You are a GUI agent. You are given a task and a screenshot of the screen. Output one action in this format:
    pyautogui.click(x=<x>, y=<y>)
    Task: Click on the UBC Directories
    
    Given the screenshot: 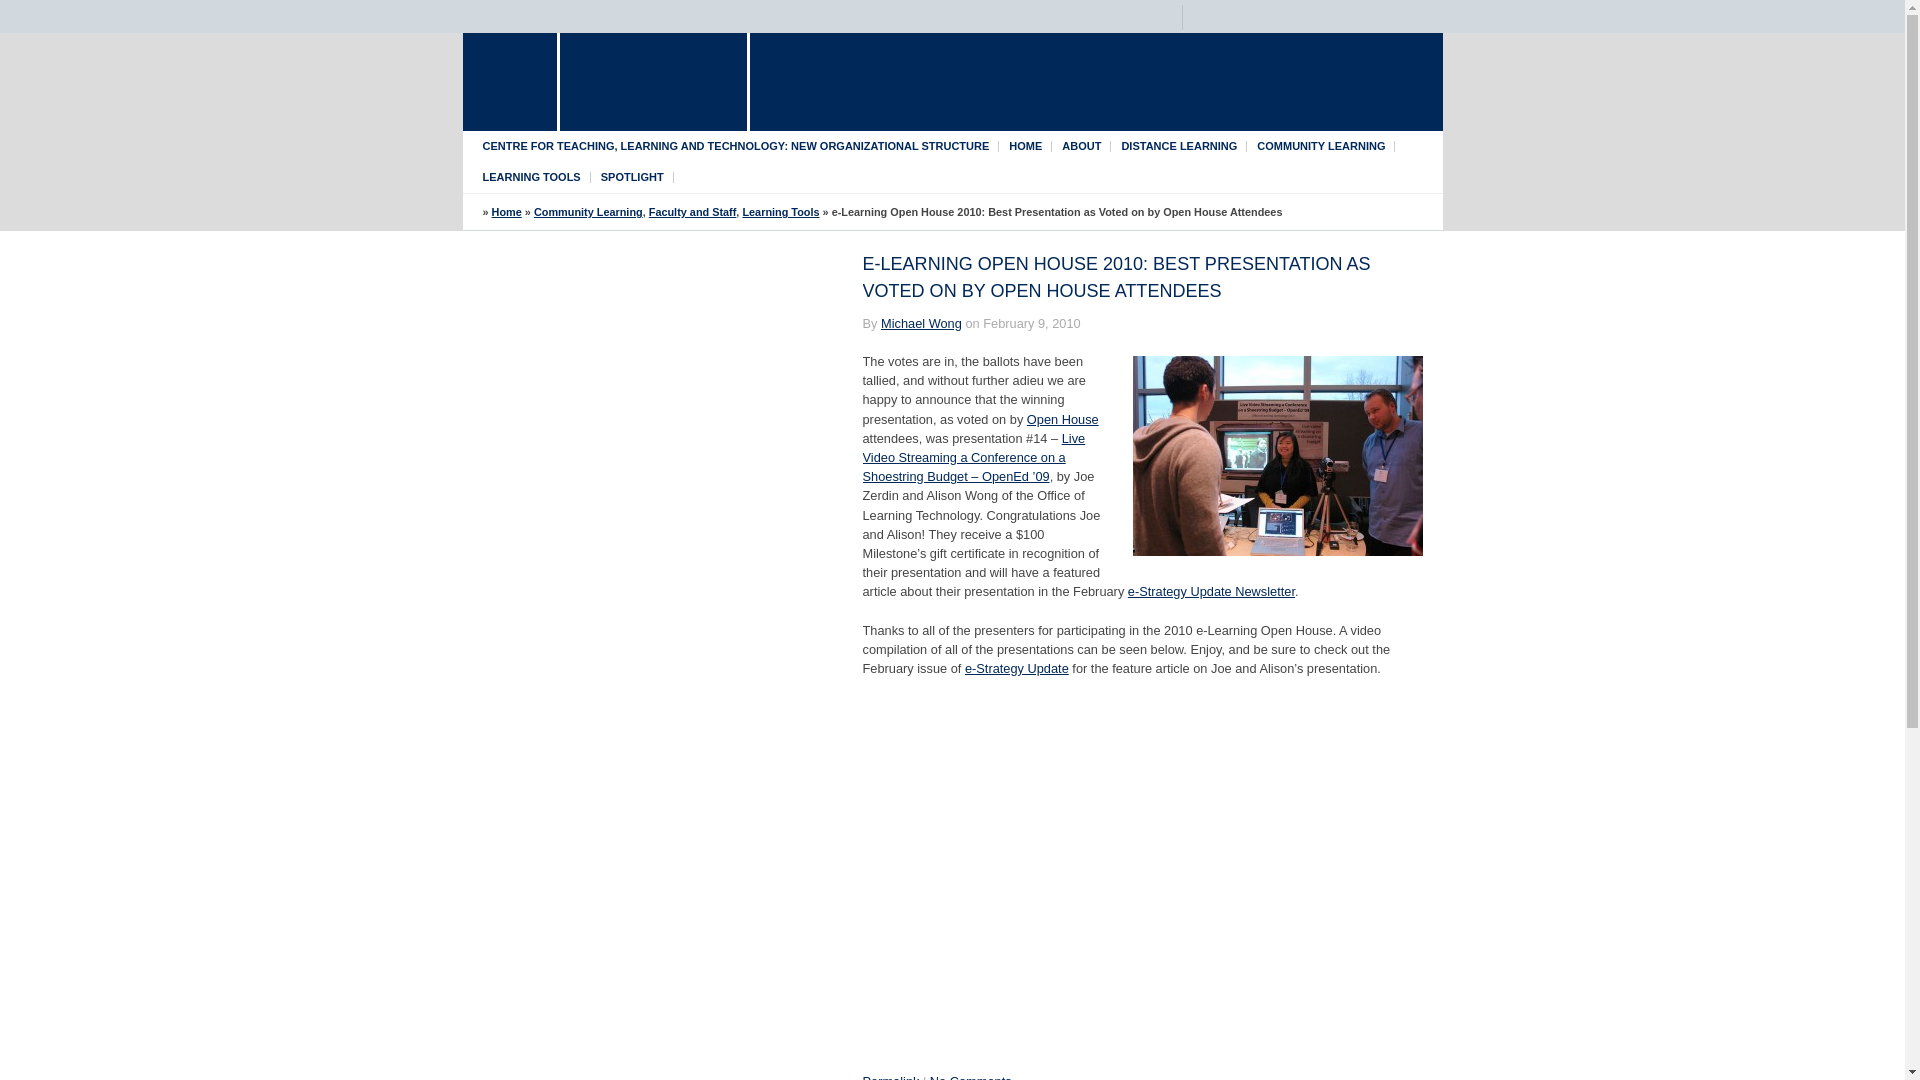 What is the action you would take?
    pyautogui.click(x=995, y=19)
    